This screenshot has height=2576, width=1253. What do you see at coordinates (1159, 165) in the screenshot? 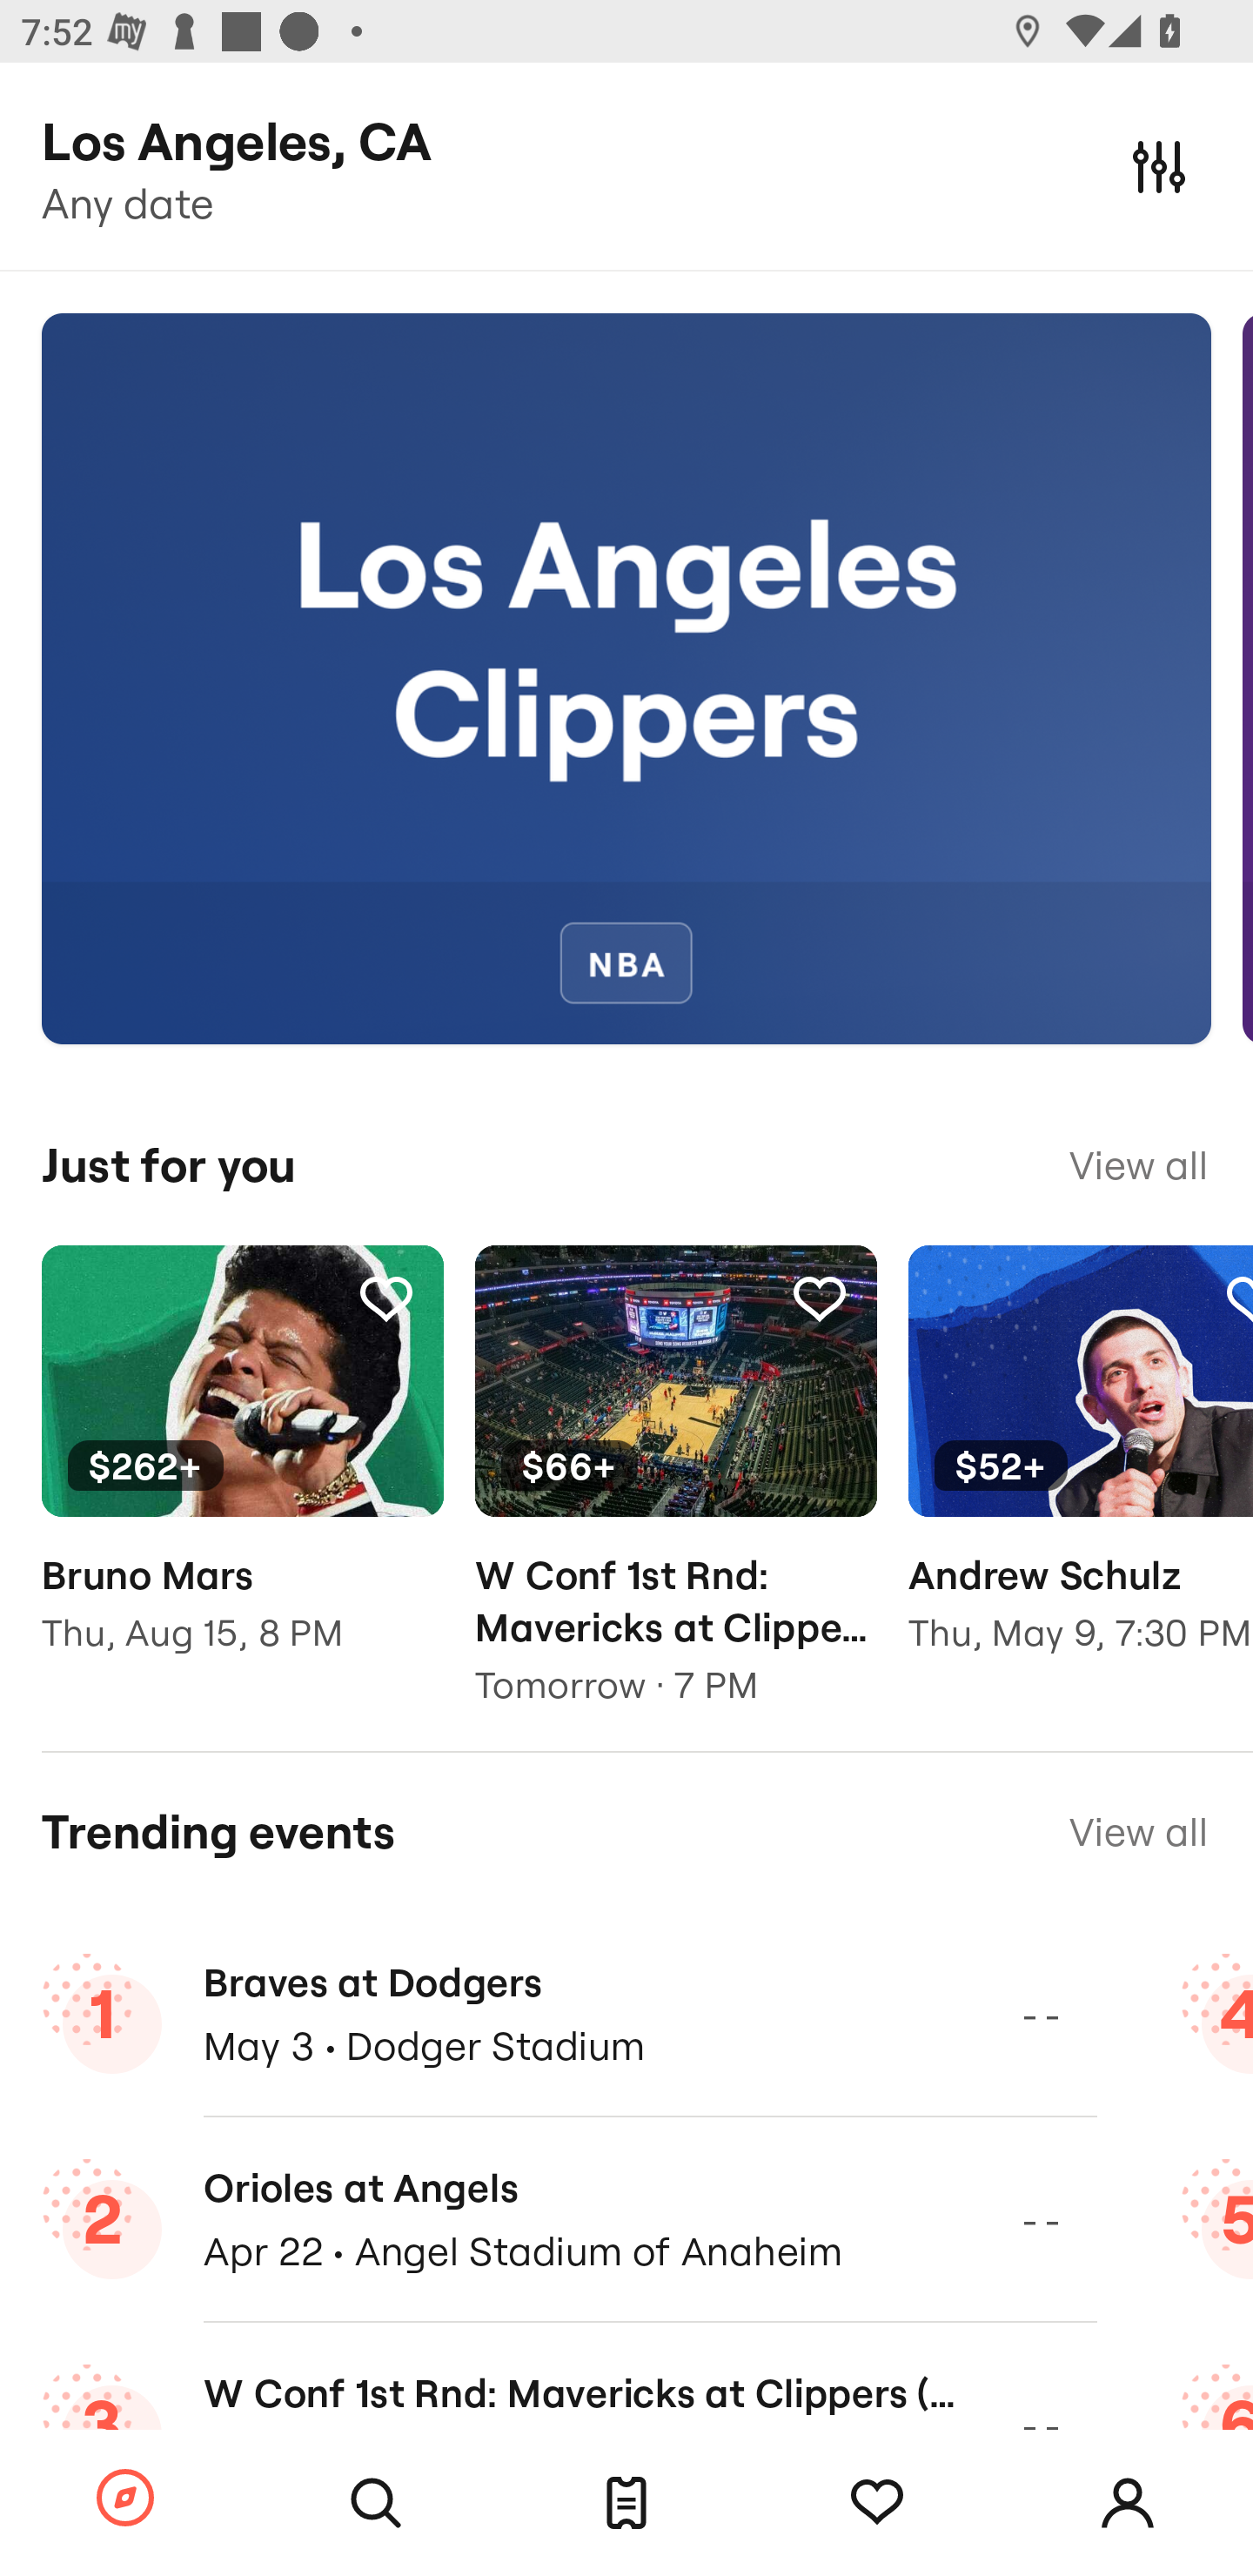
I see `Filters` at bounding box center [1159, 165].